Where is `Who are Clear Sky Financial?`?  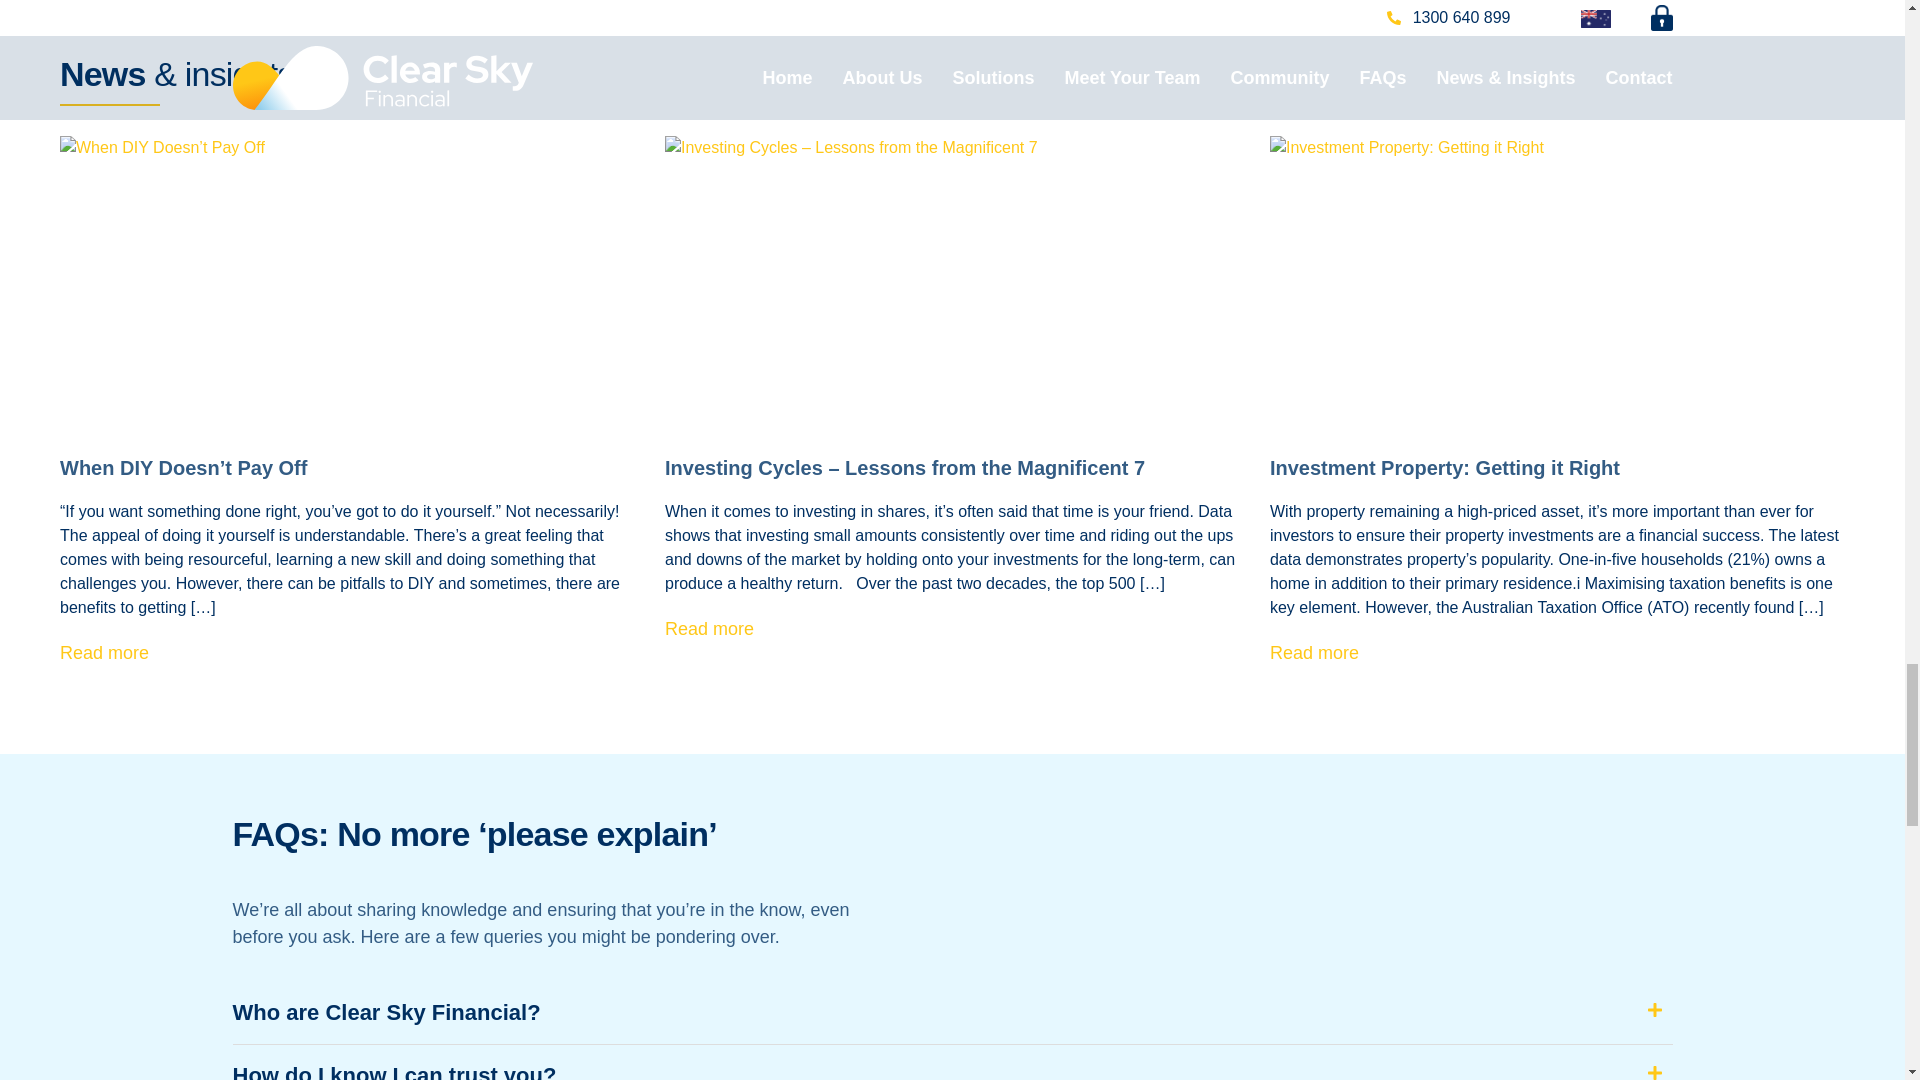
Who are Clear Sky Financial? is located at coordinates (386, 1012).